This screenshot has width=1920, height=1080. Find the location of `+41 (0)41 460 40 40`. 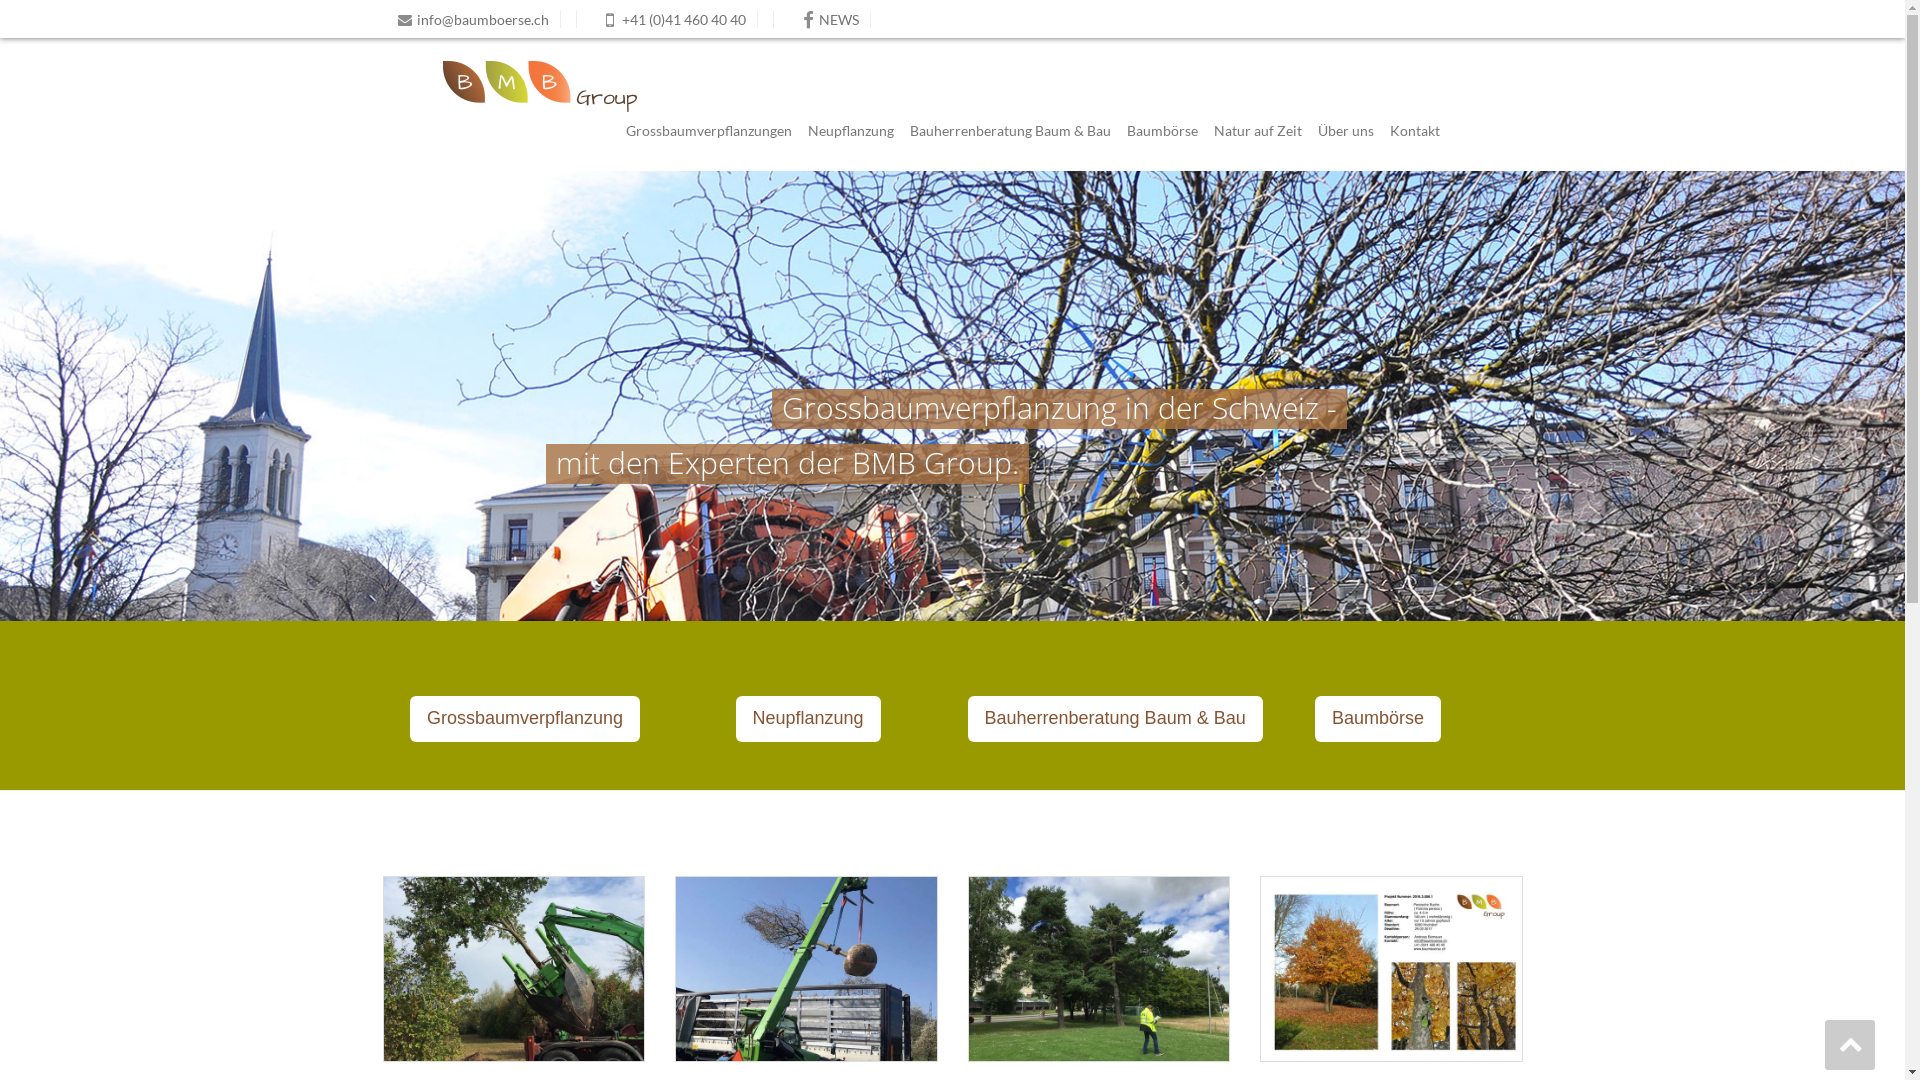

+41 (0)41 460 40 40 is located at coordinates (677, 20).